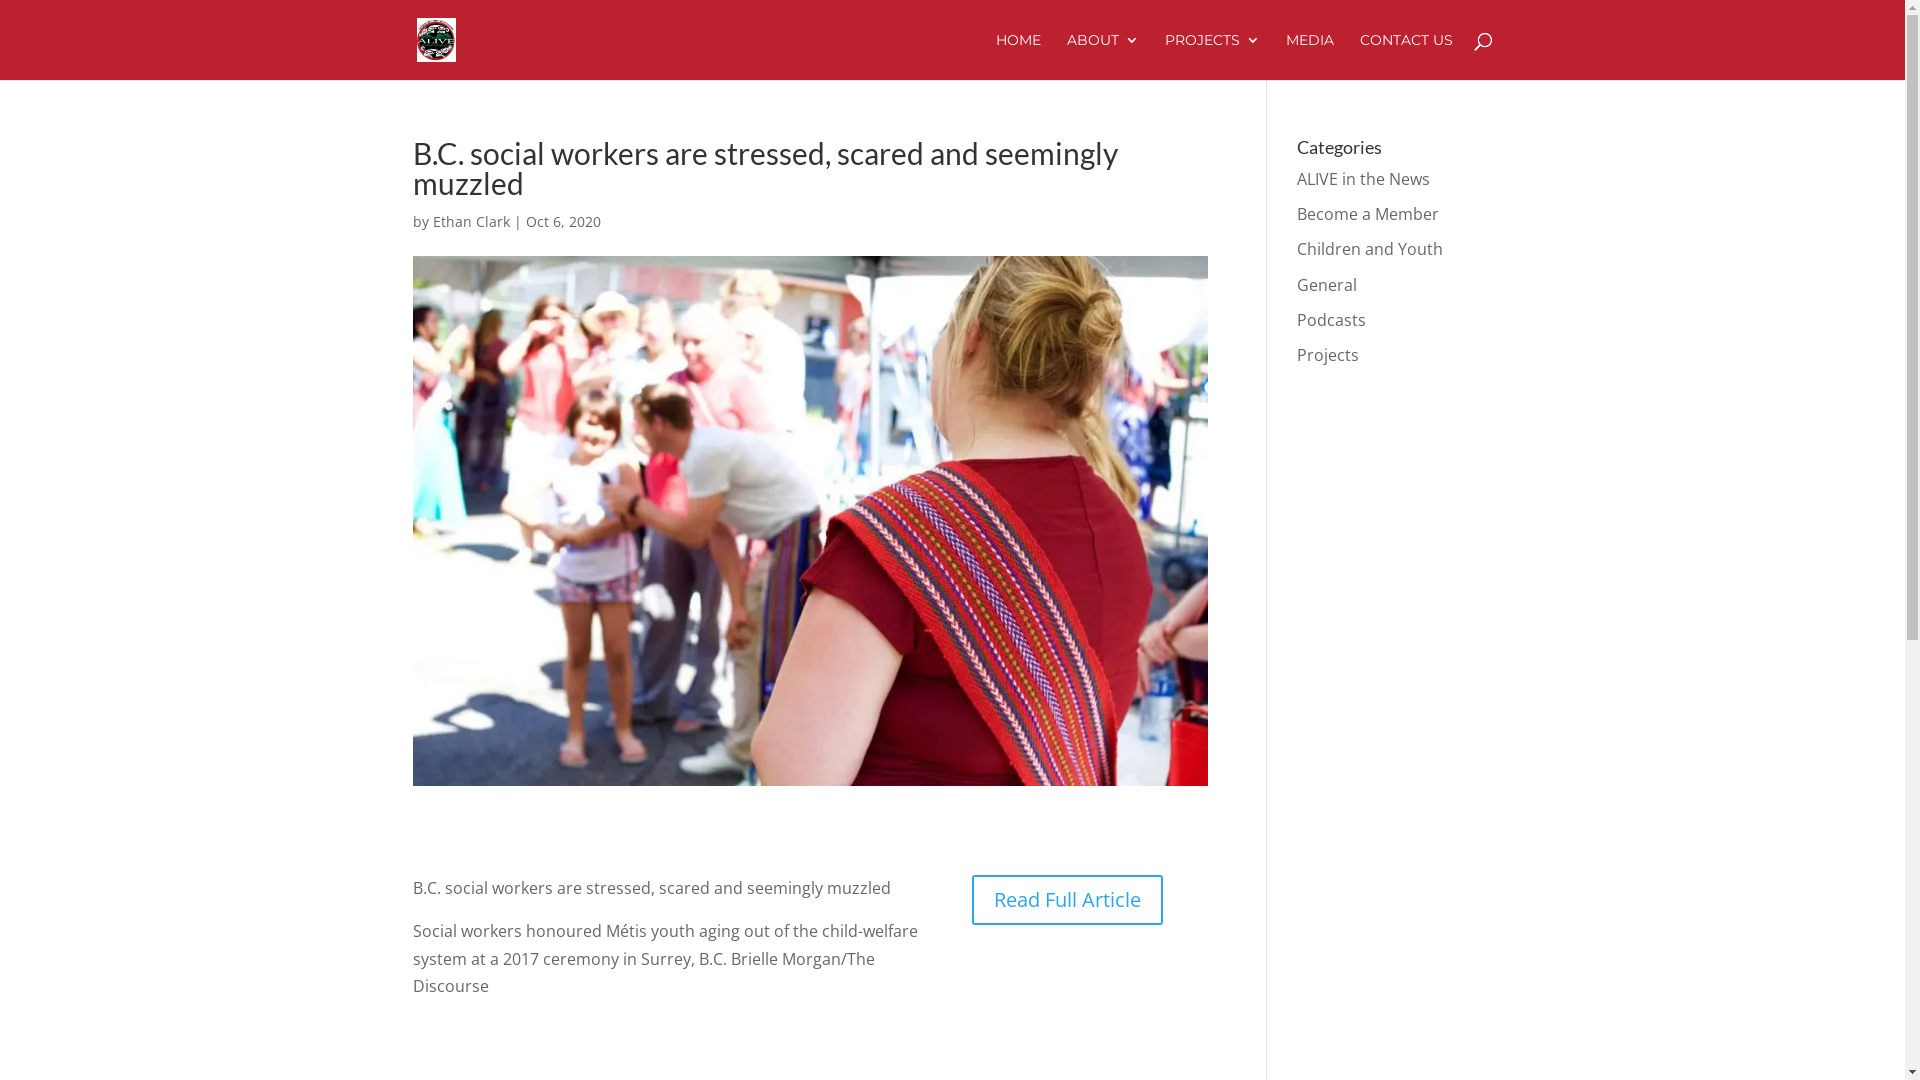  What do you see at coordinates (1406, 56) in the screenshot?
I see `CONTACT US` at bounding box center [1406, 56].